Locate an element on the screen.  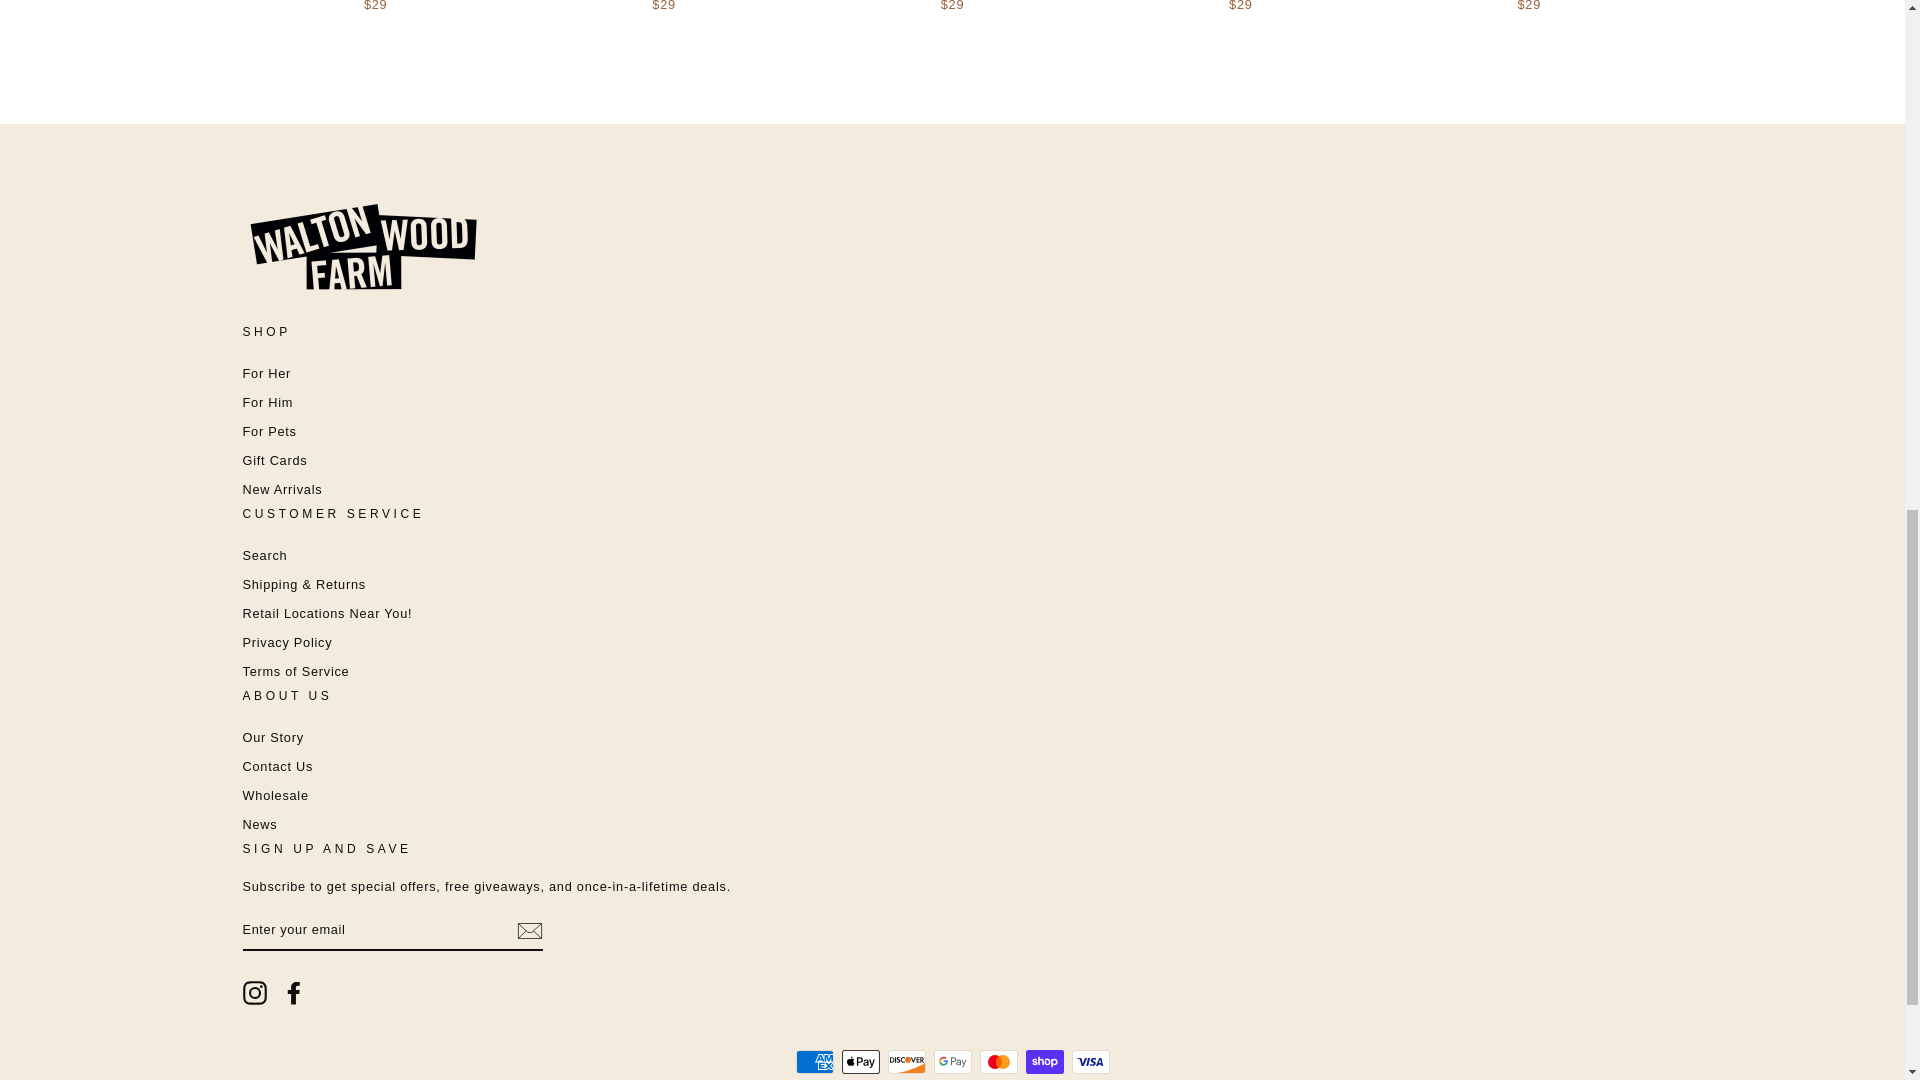
Google Pay is located at coordinates (952, 1061).